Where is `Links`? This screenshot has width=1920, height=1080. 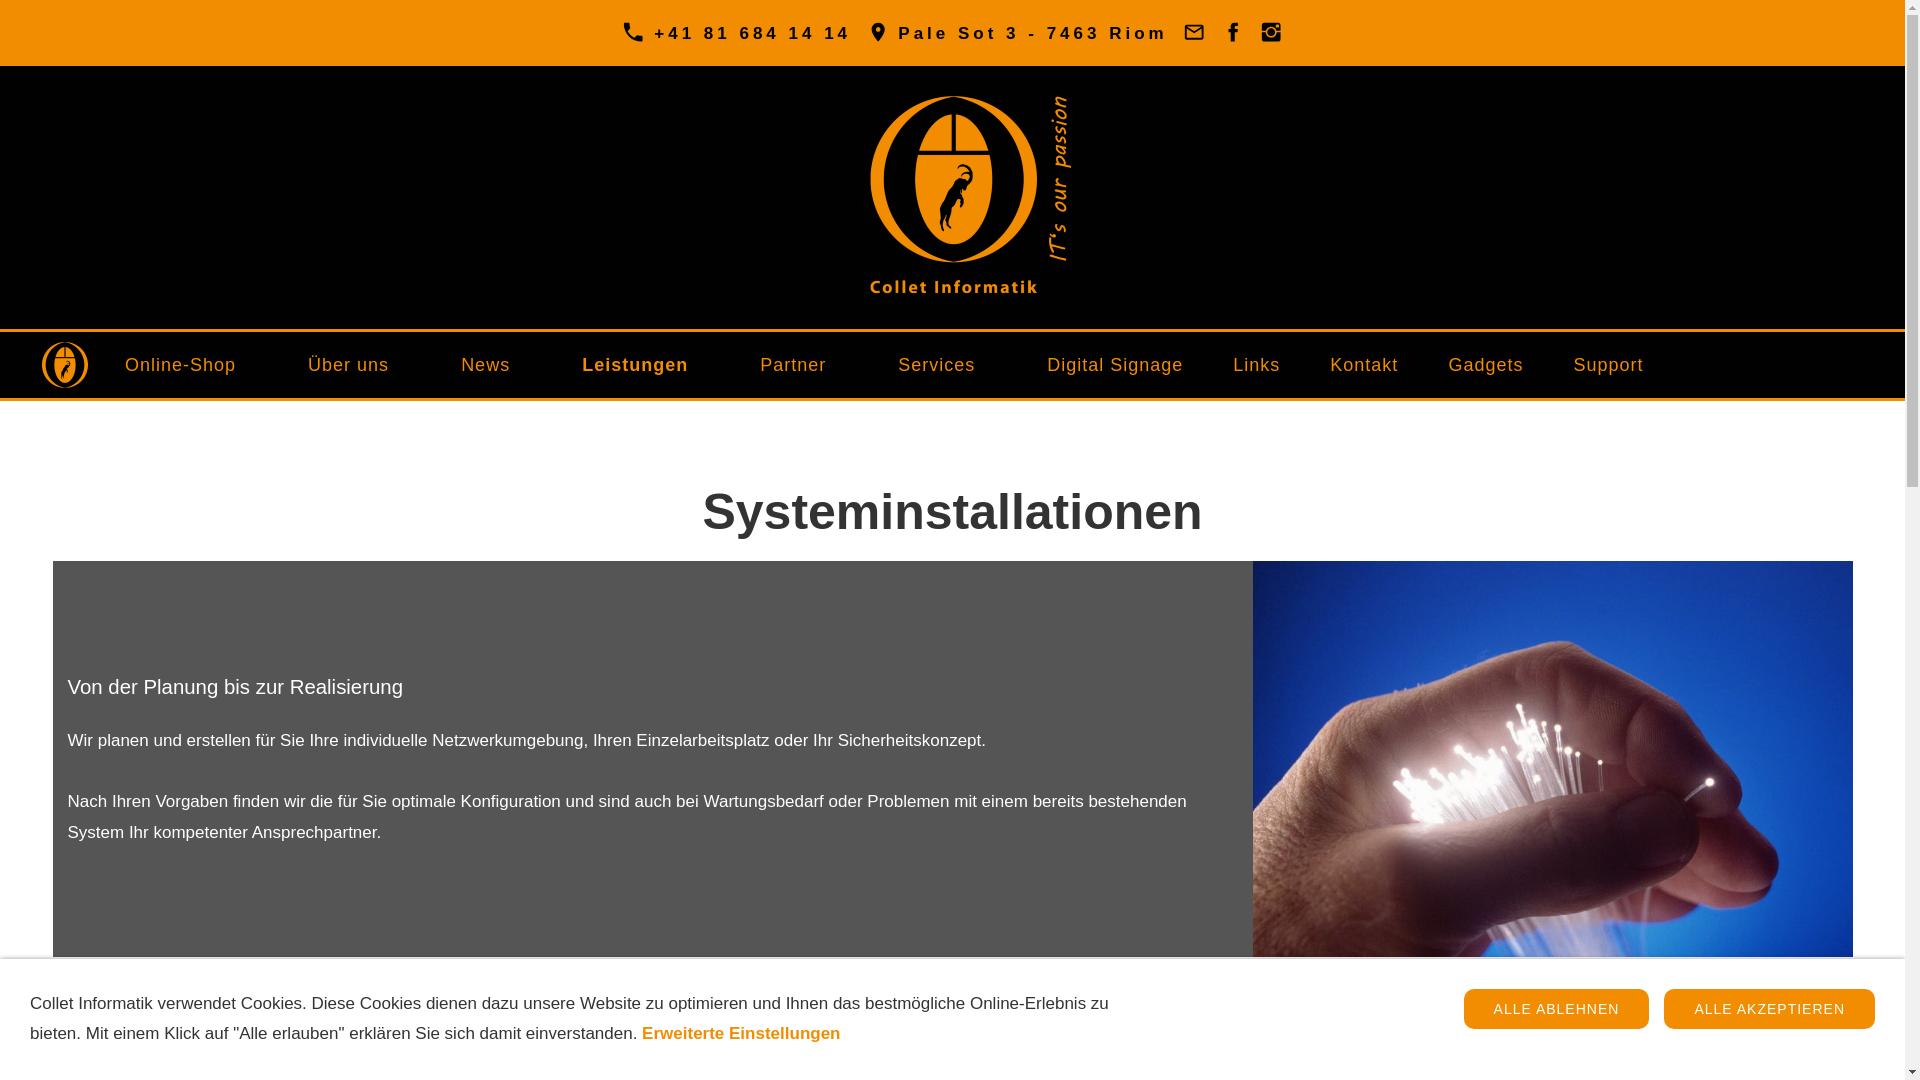 Links is located at coordinates (1256, 365).